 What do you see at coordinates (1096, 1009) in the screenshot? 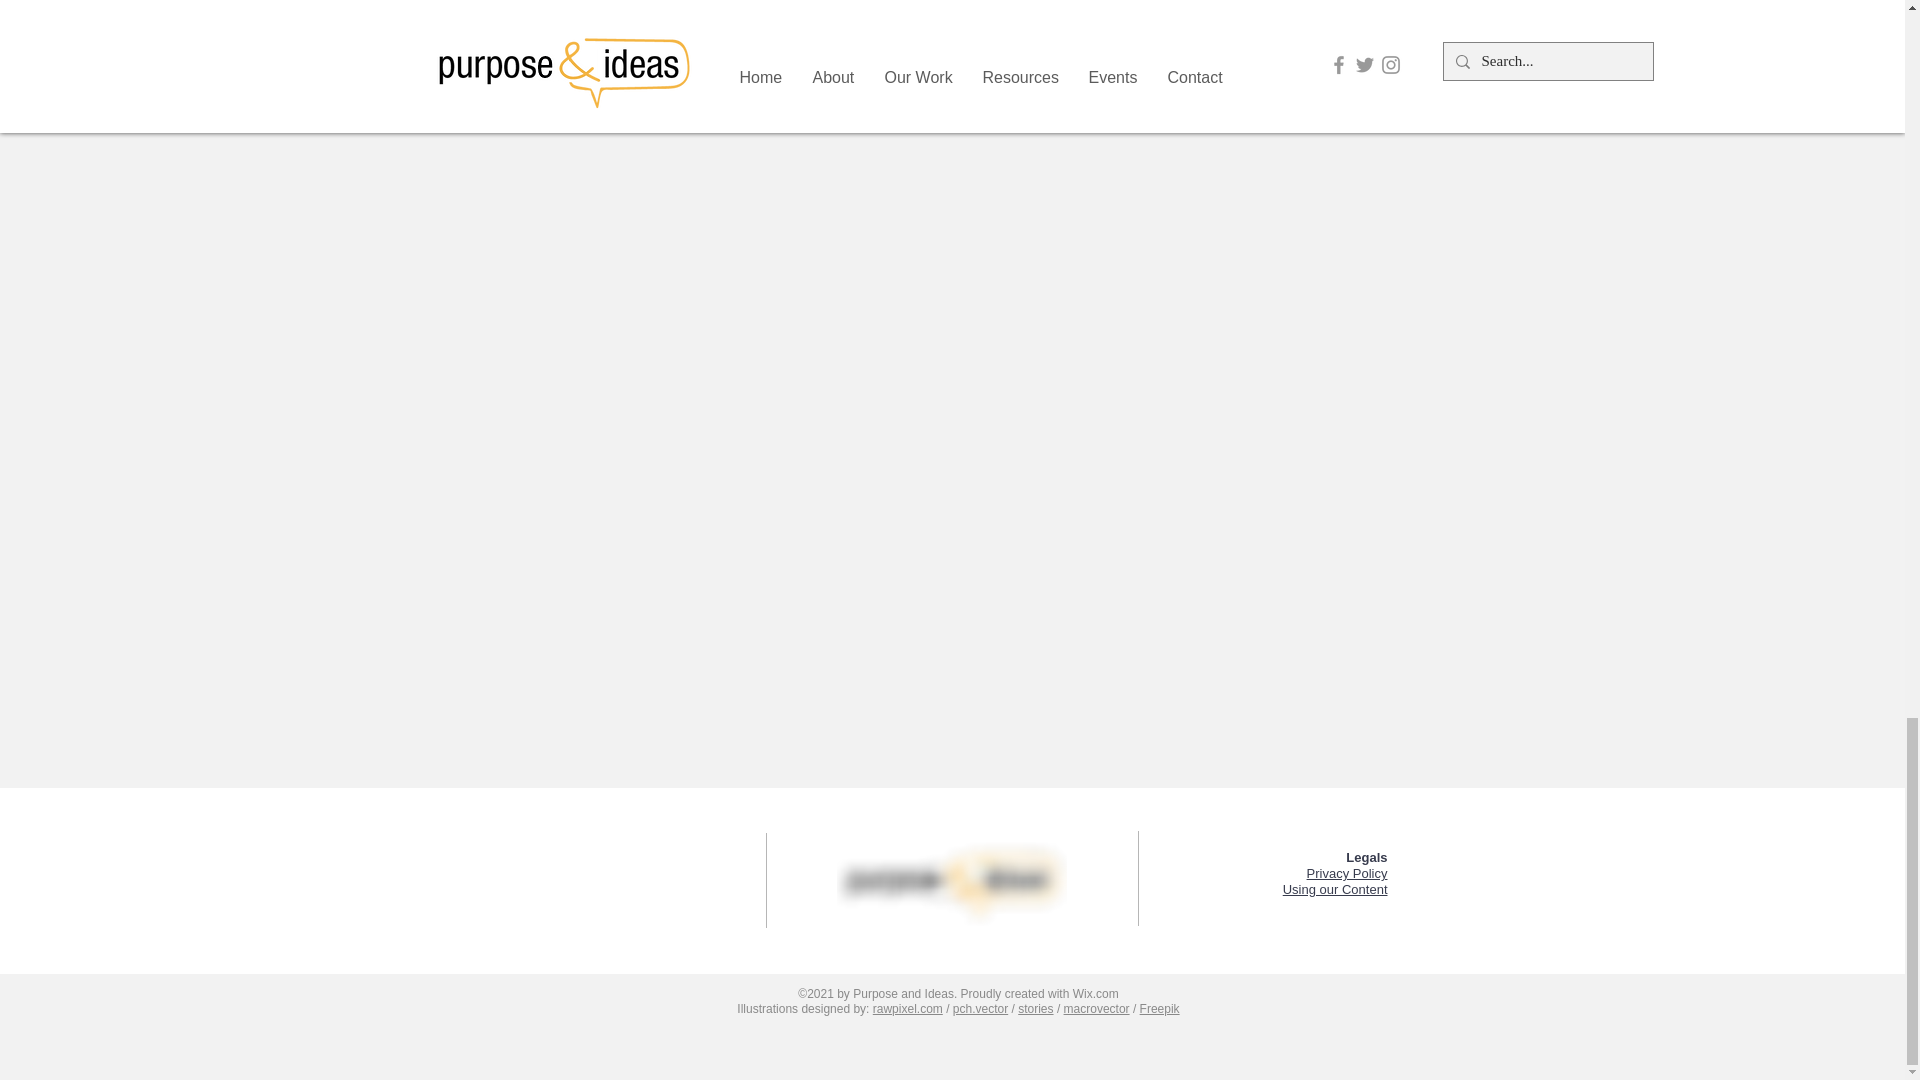
I see `macrovector` at bounding box center [1096, 1009].